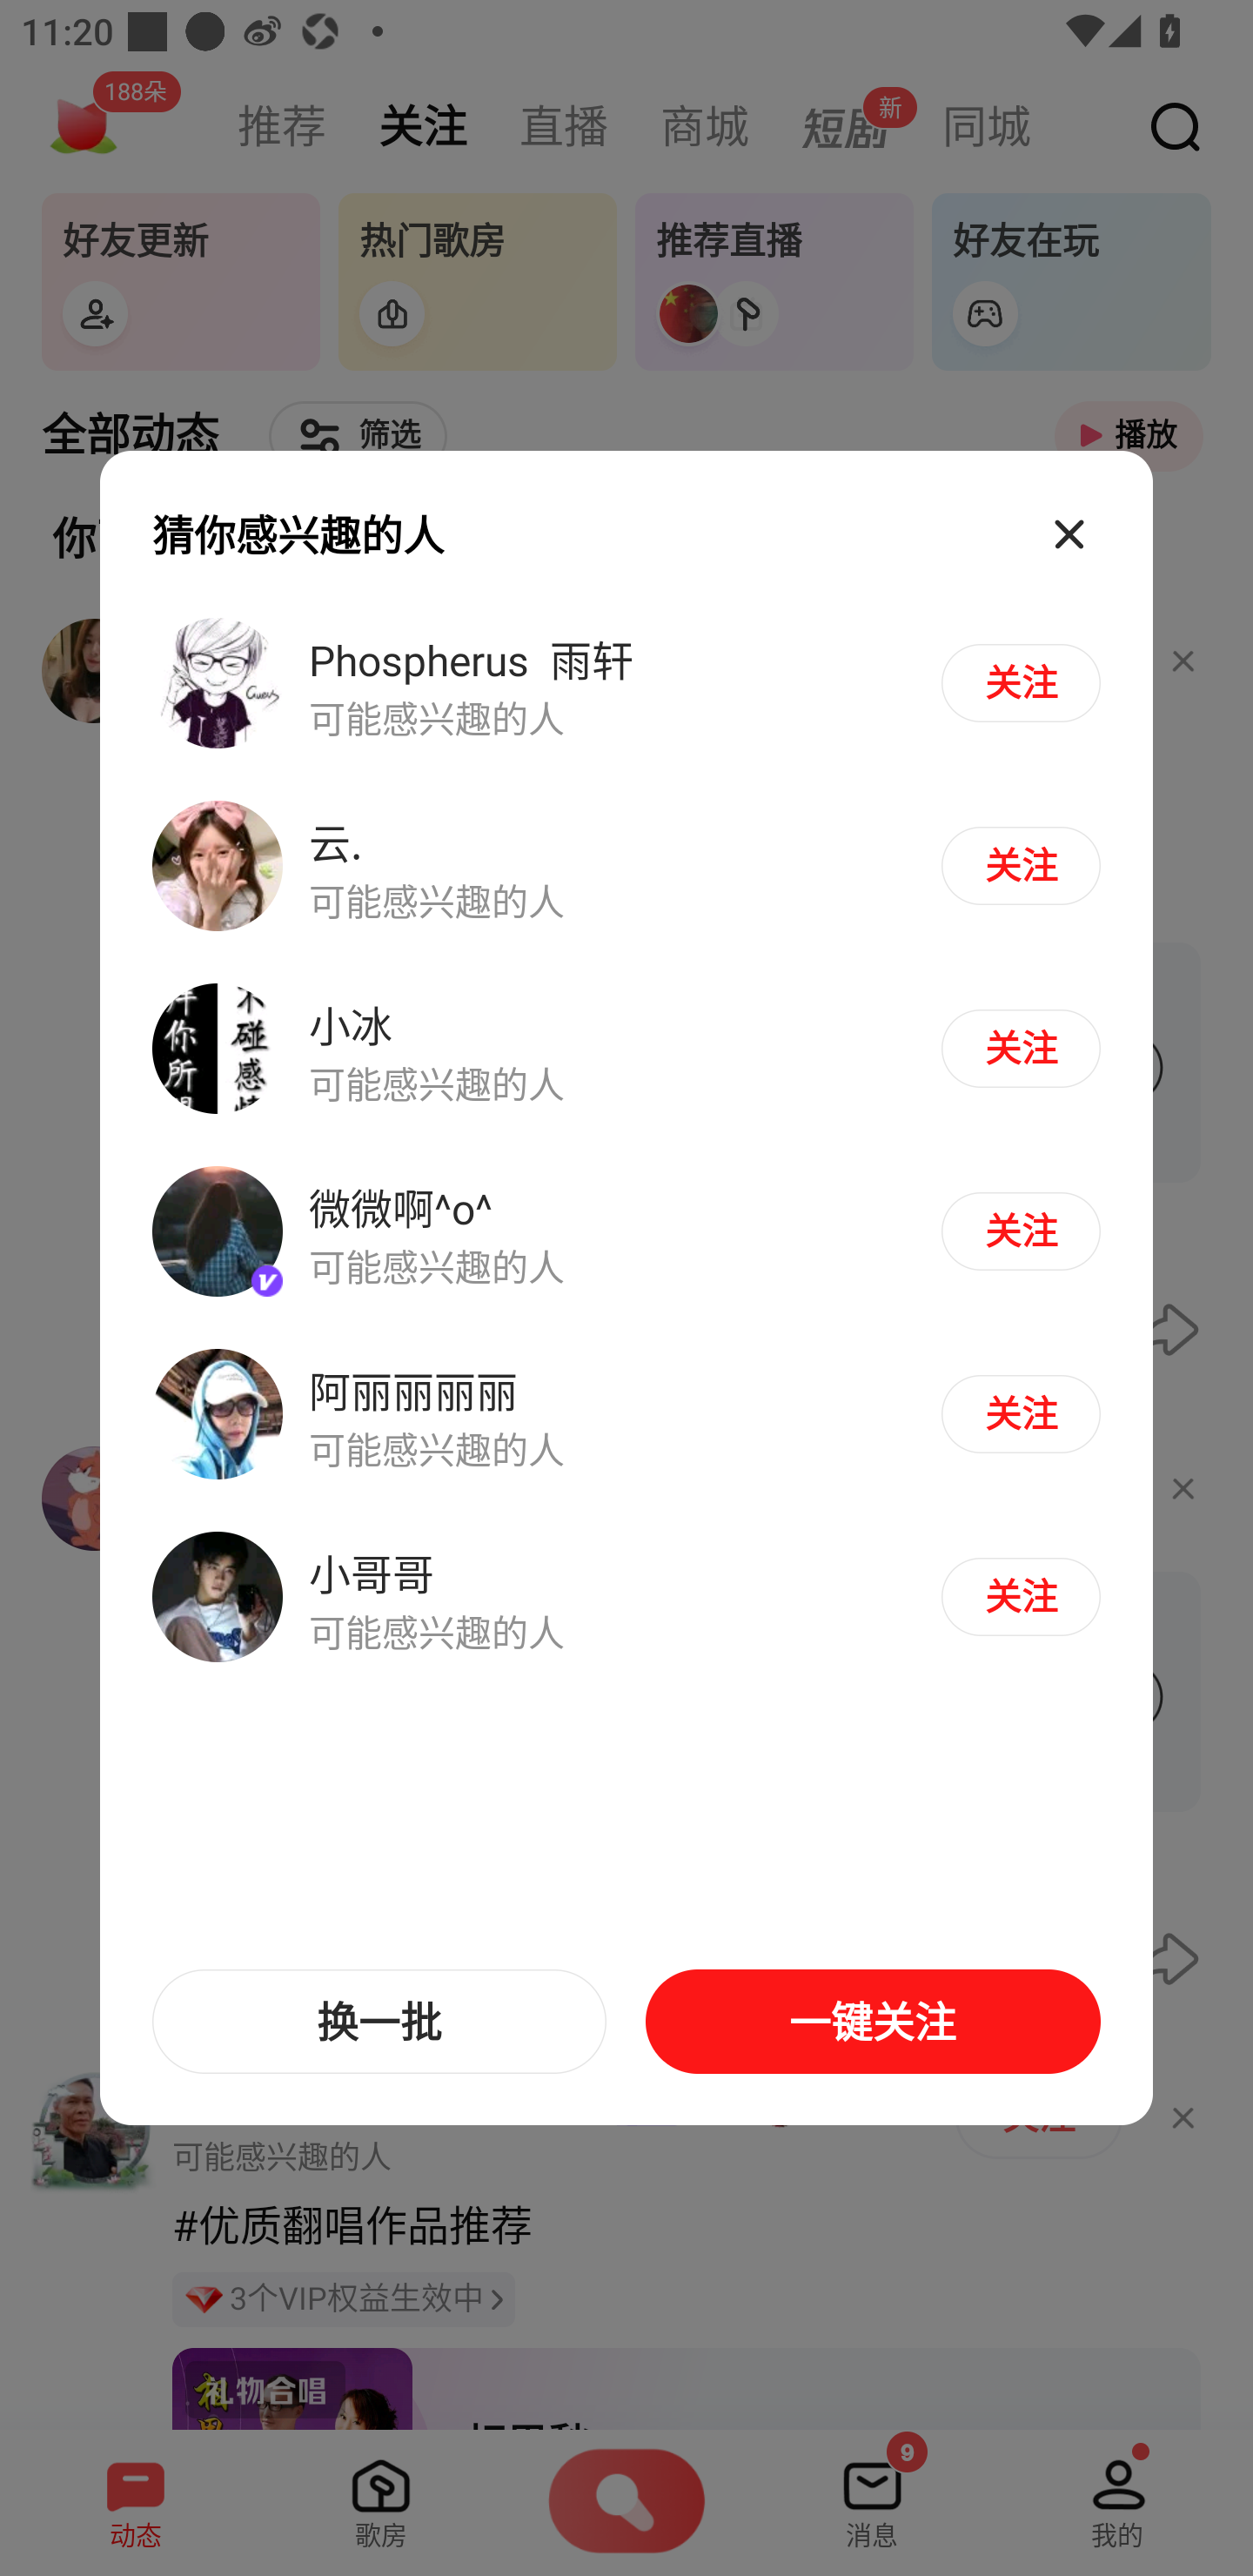  What do you see at coordinates (1020, 1231) in the screenshot?
I see `关注 按钮` at bounding box center [1020, 1231].